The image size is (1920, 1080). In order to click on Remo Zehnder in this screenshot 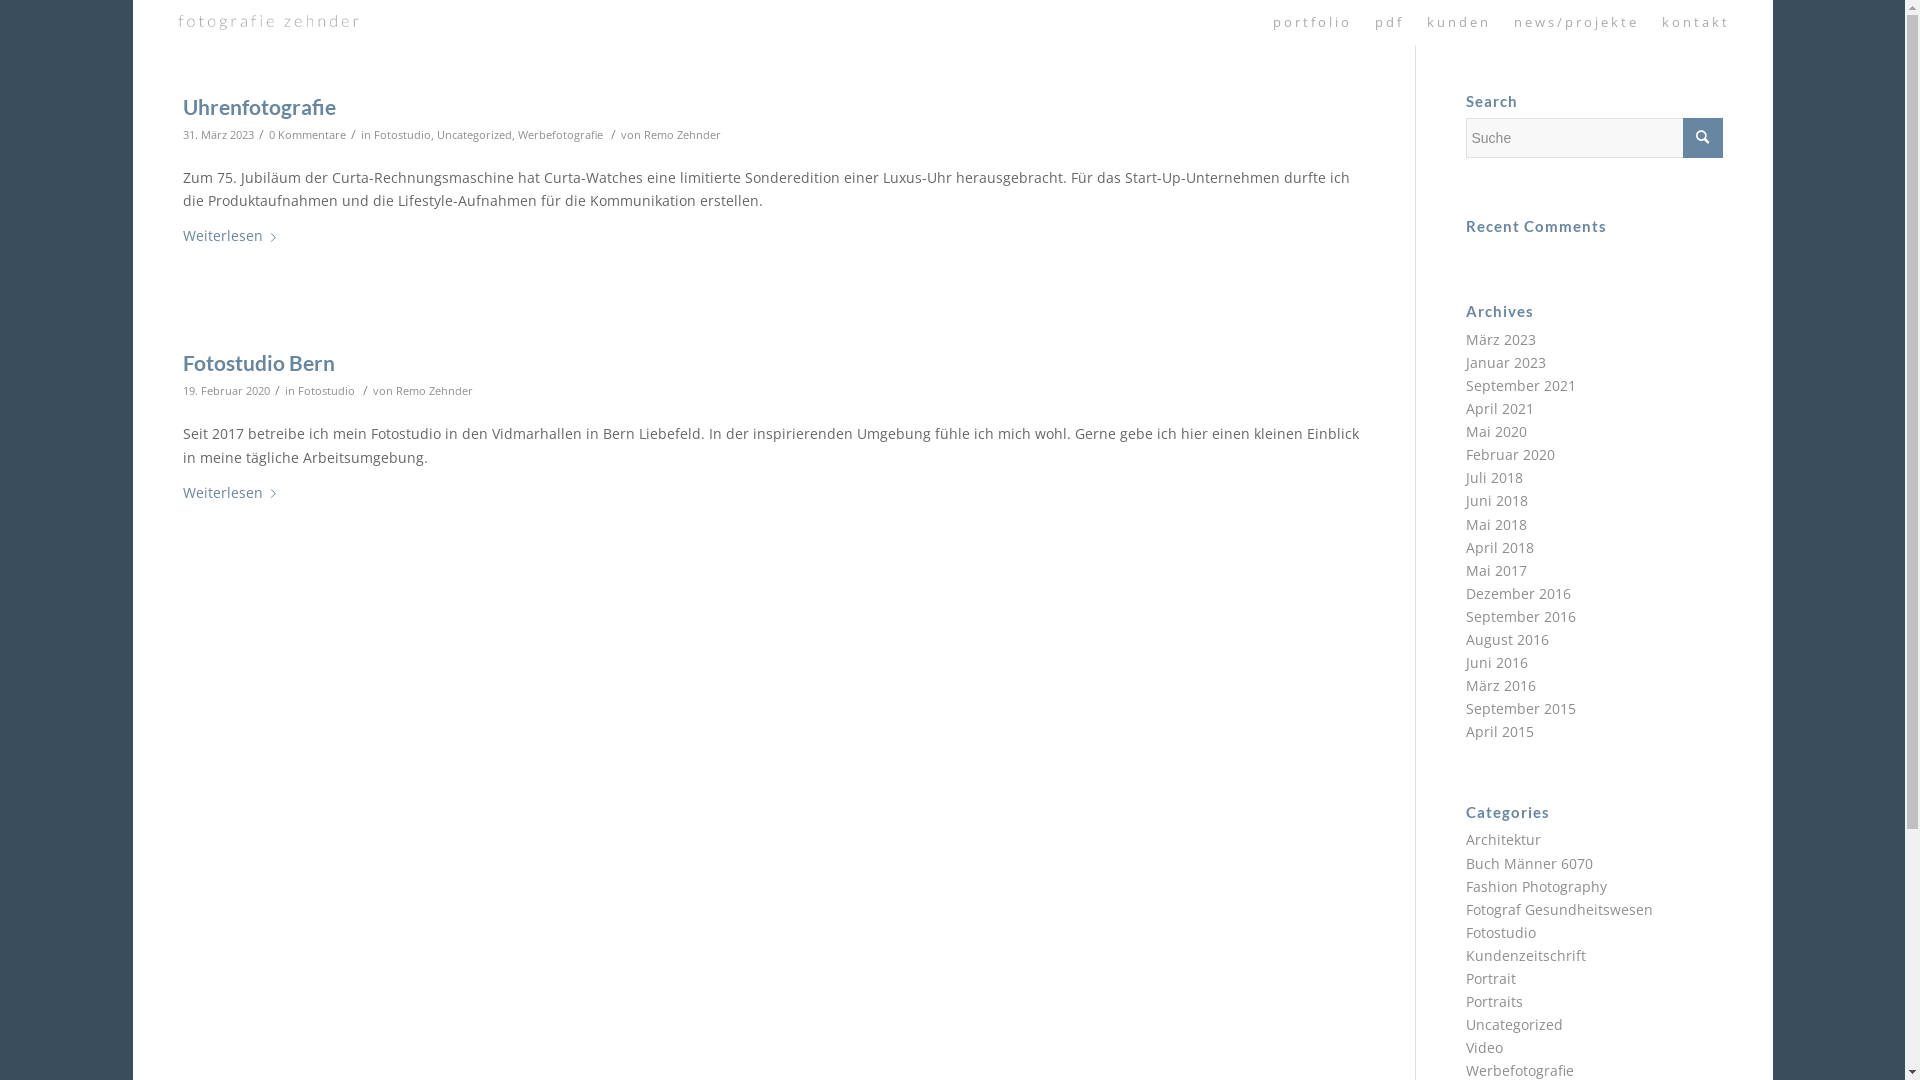, I will do `click(682, 134)`.